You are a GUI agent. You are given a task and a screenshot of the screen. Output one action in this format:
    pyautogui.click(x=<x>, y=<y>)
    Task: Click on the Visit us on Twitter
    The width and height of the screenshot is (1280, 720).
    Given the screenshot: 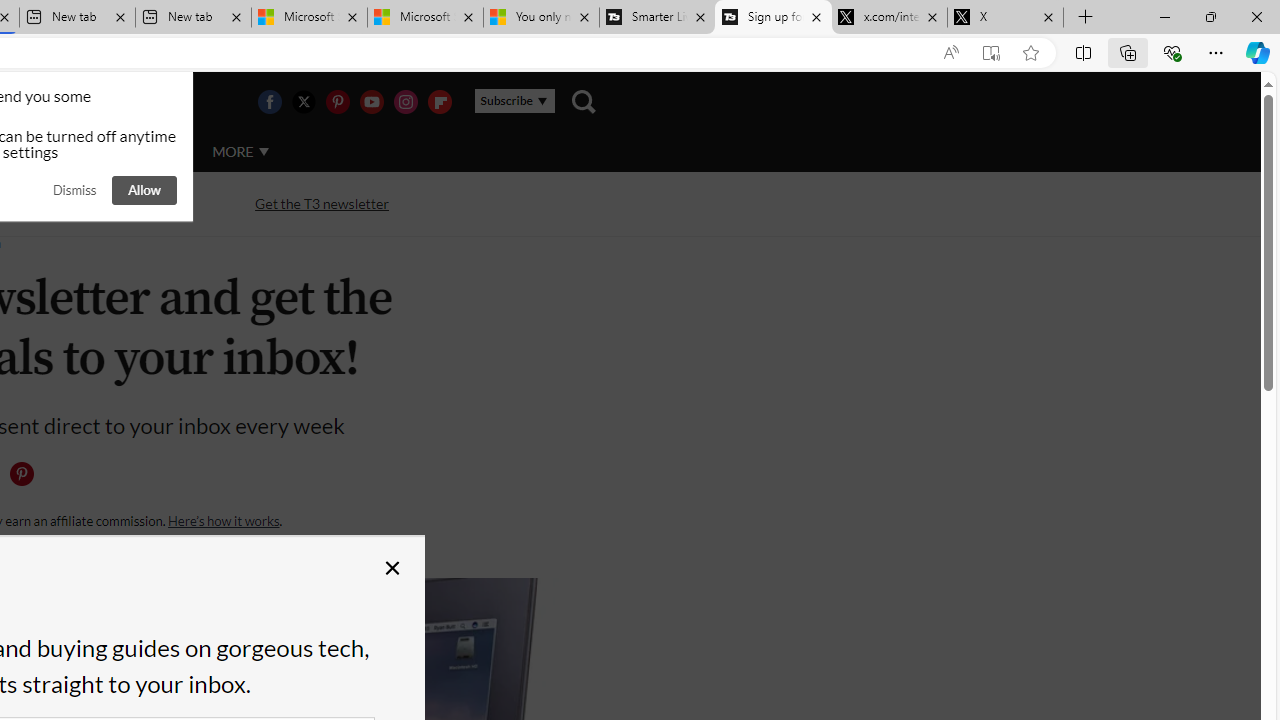 What is the action you would take?
    pyautogui.click(x=303, y=102)
    